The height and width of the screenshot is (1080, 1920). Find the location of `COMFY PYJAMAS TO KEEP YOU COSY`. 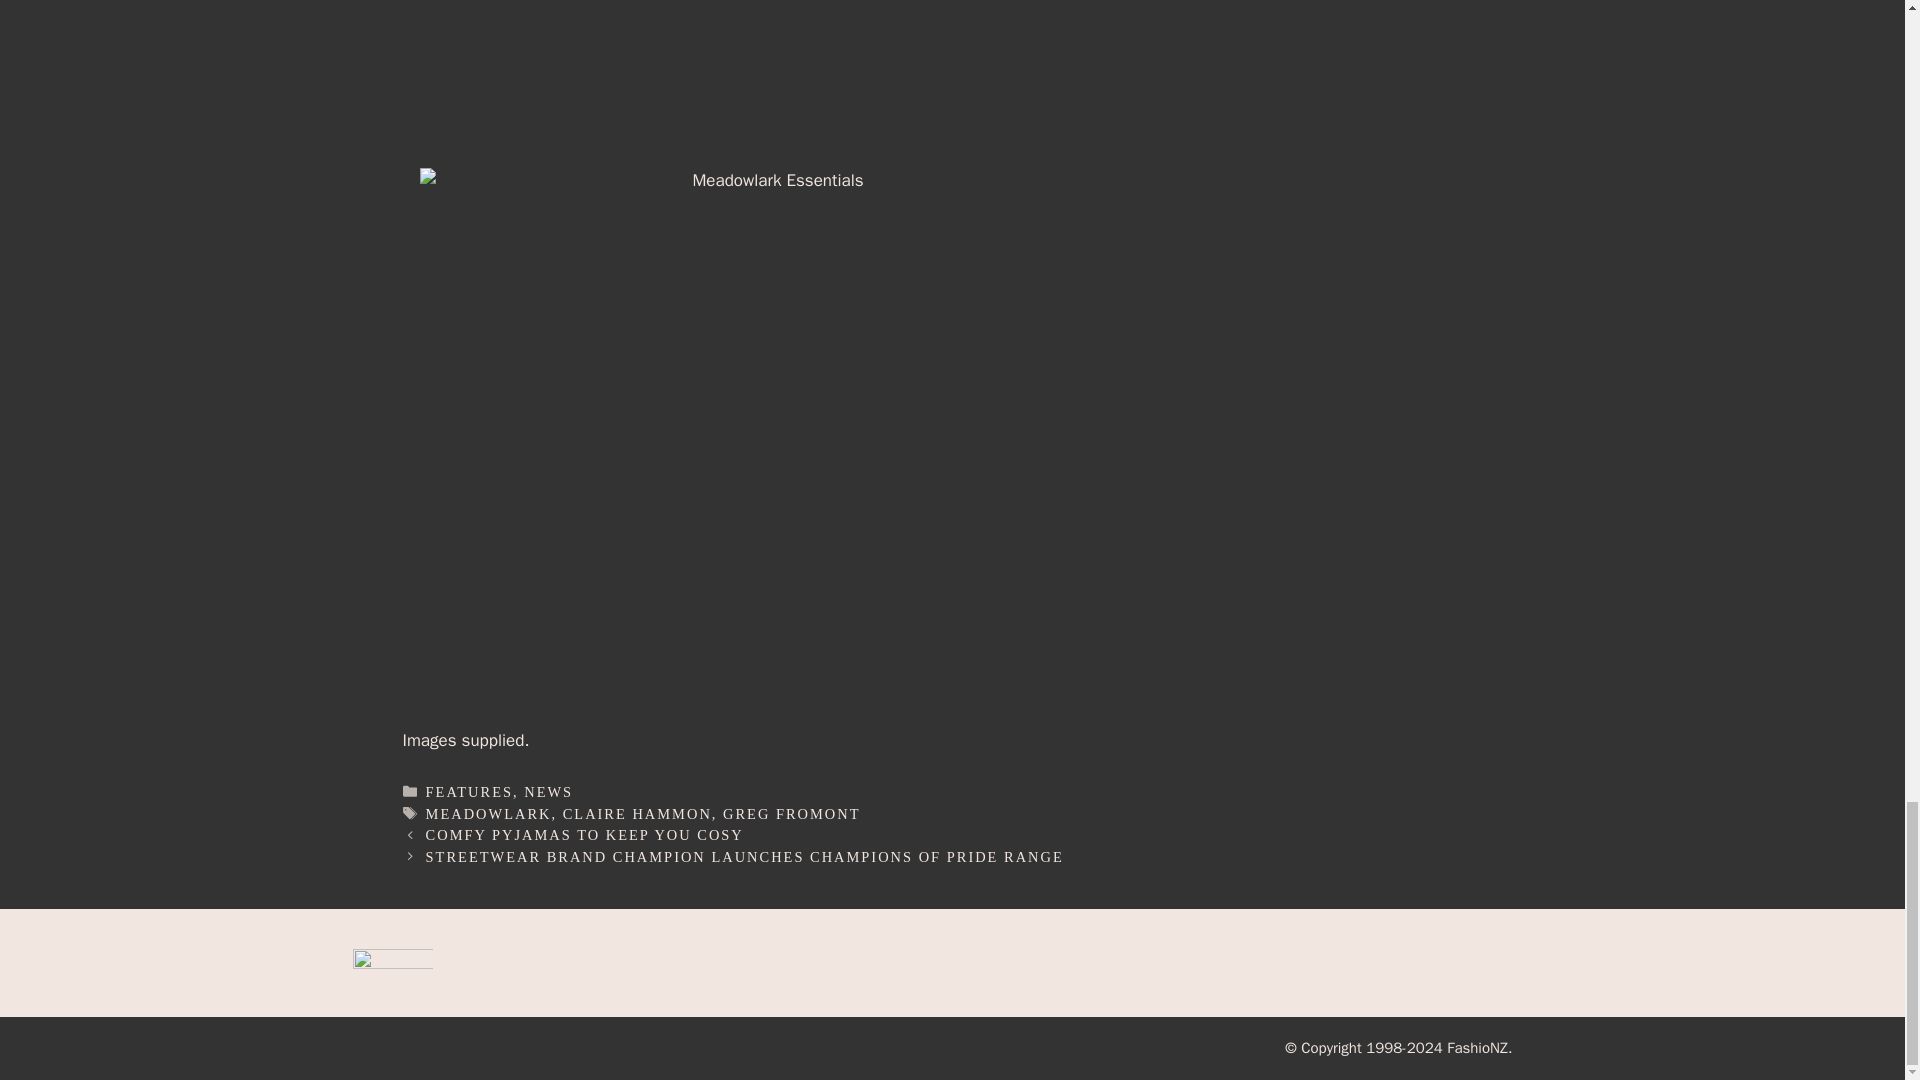

COMFY PYJAMAS TO KEEP YOU COSY is located at coordinates (585, 835).